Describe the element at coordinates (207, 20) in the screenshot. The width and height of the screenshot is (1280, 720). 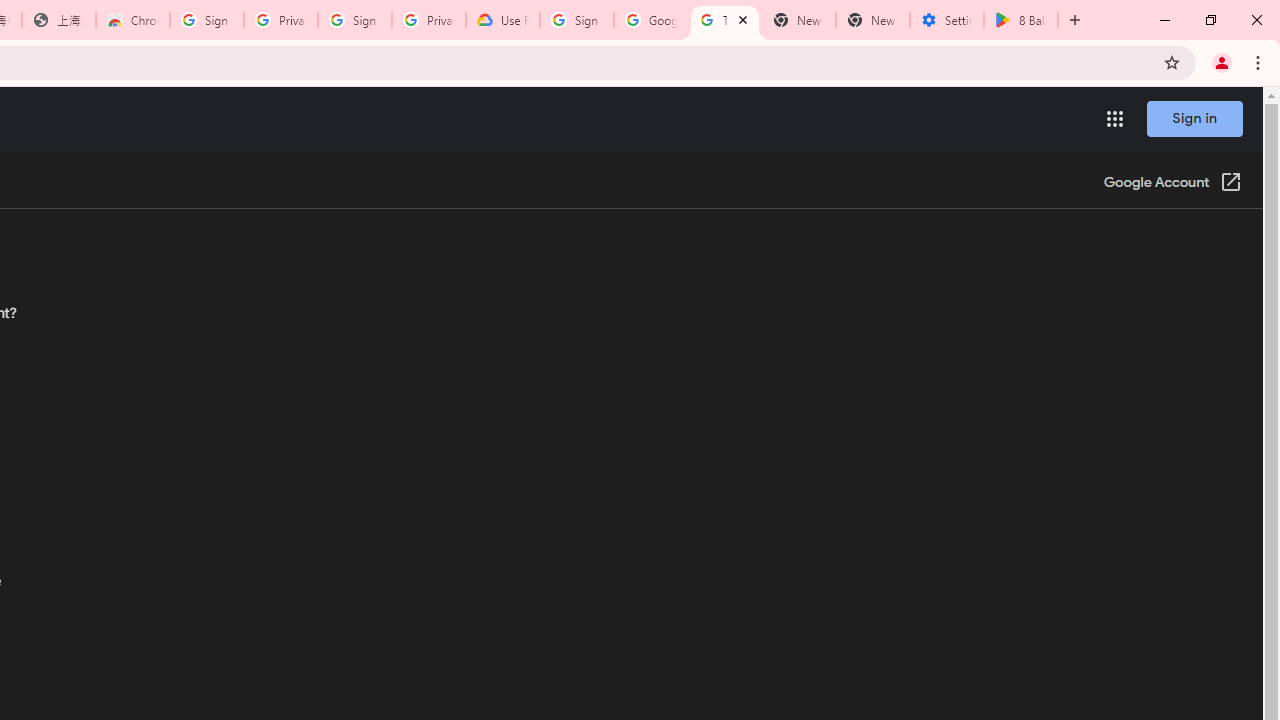
I see `Sign in - Google Accounts` at that location.